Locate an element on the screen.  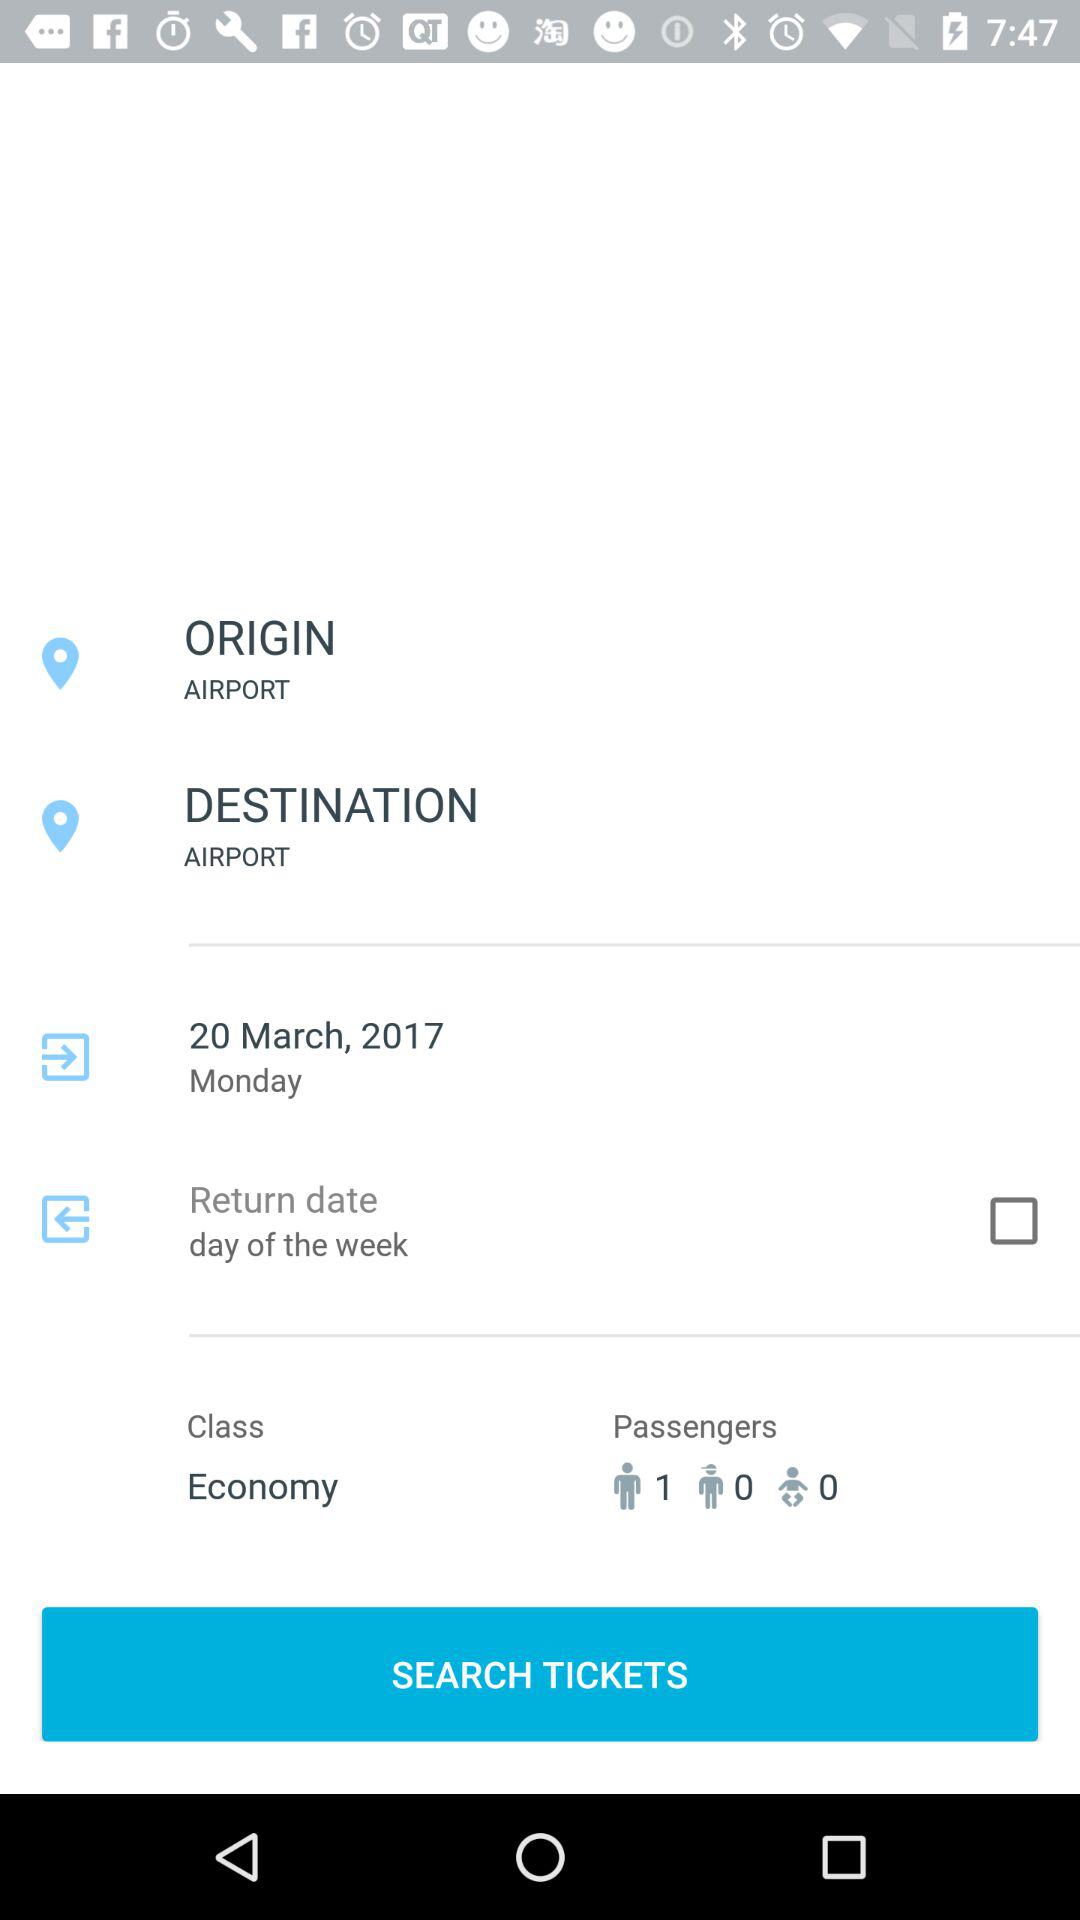
choose the second location symbol from the top is located at coordinates (60, 826).